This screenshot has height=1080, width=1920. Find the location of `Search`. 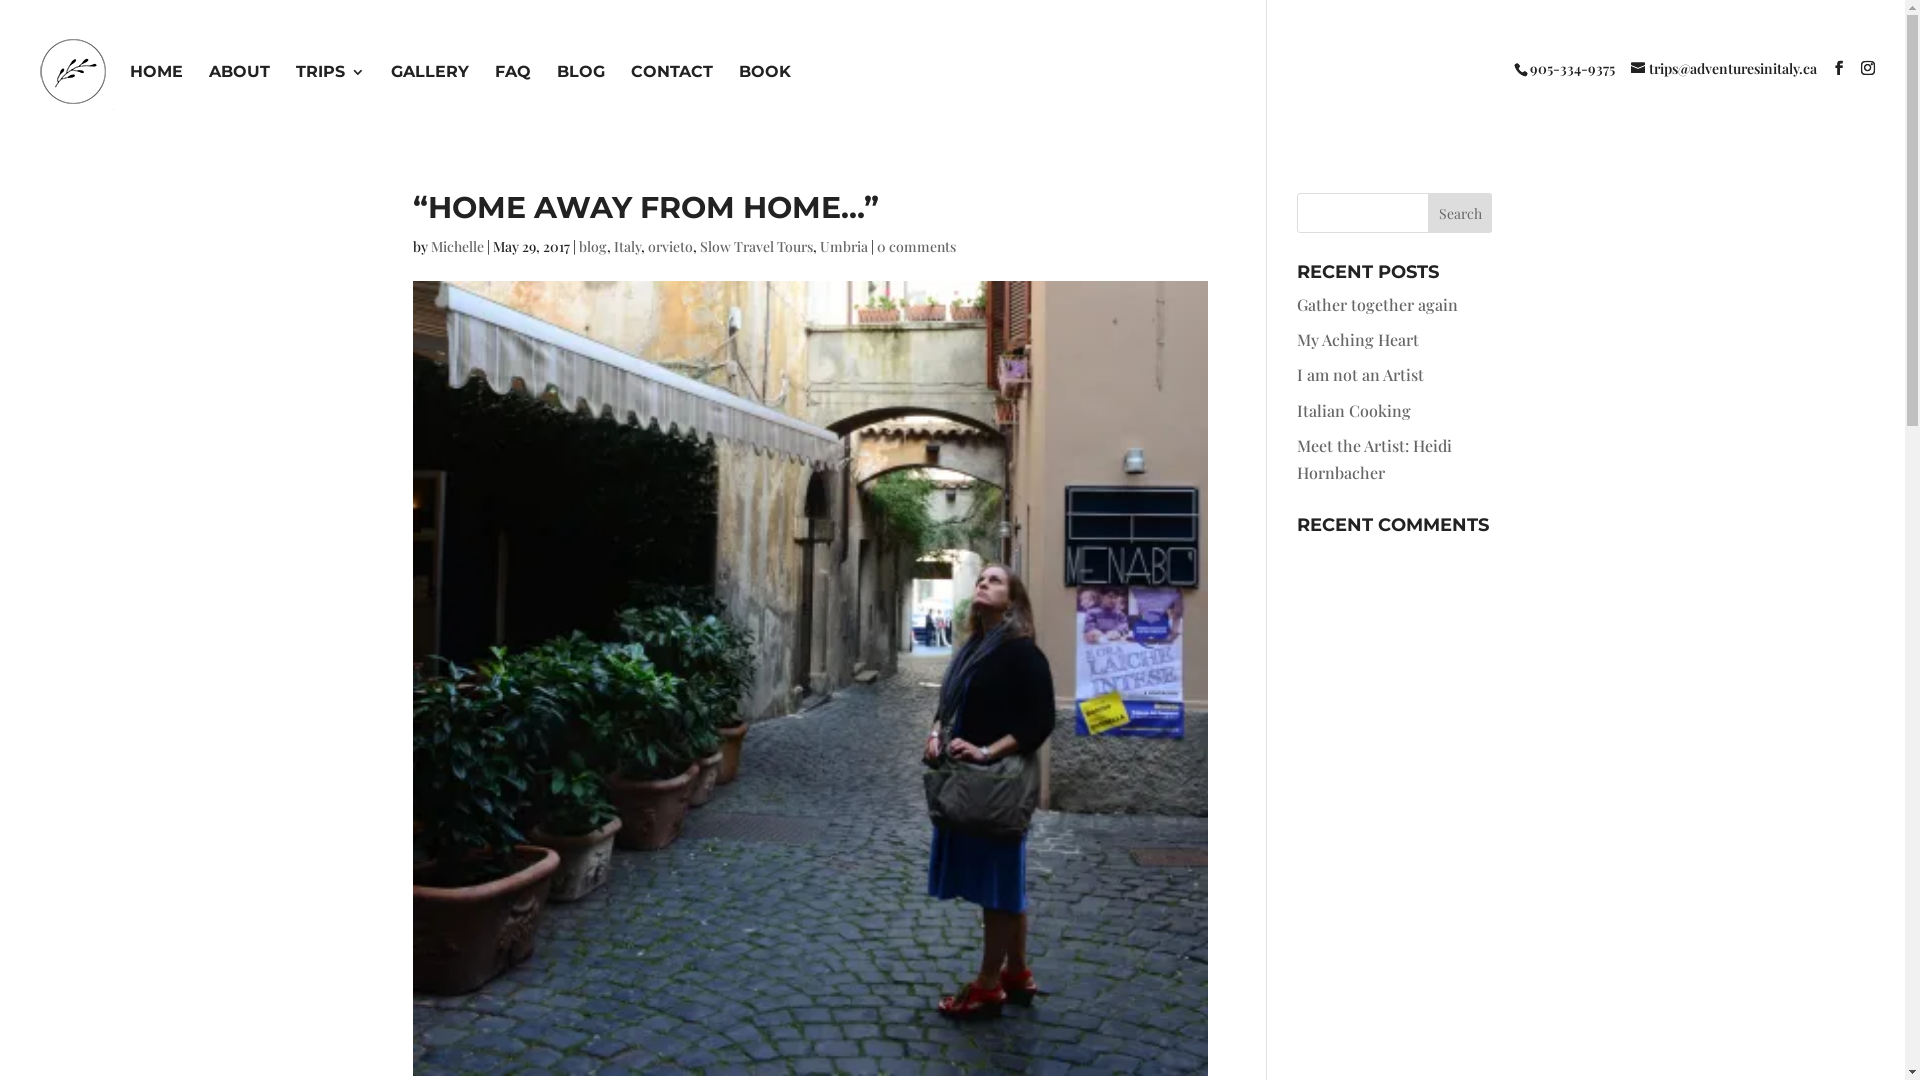

Search is located at coordinates (1460, 213).